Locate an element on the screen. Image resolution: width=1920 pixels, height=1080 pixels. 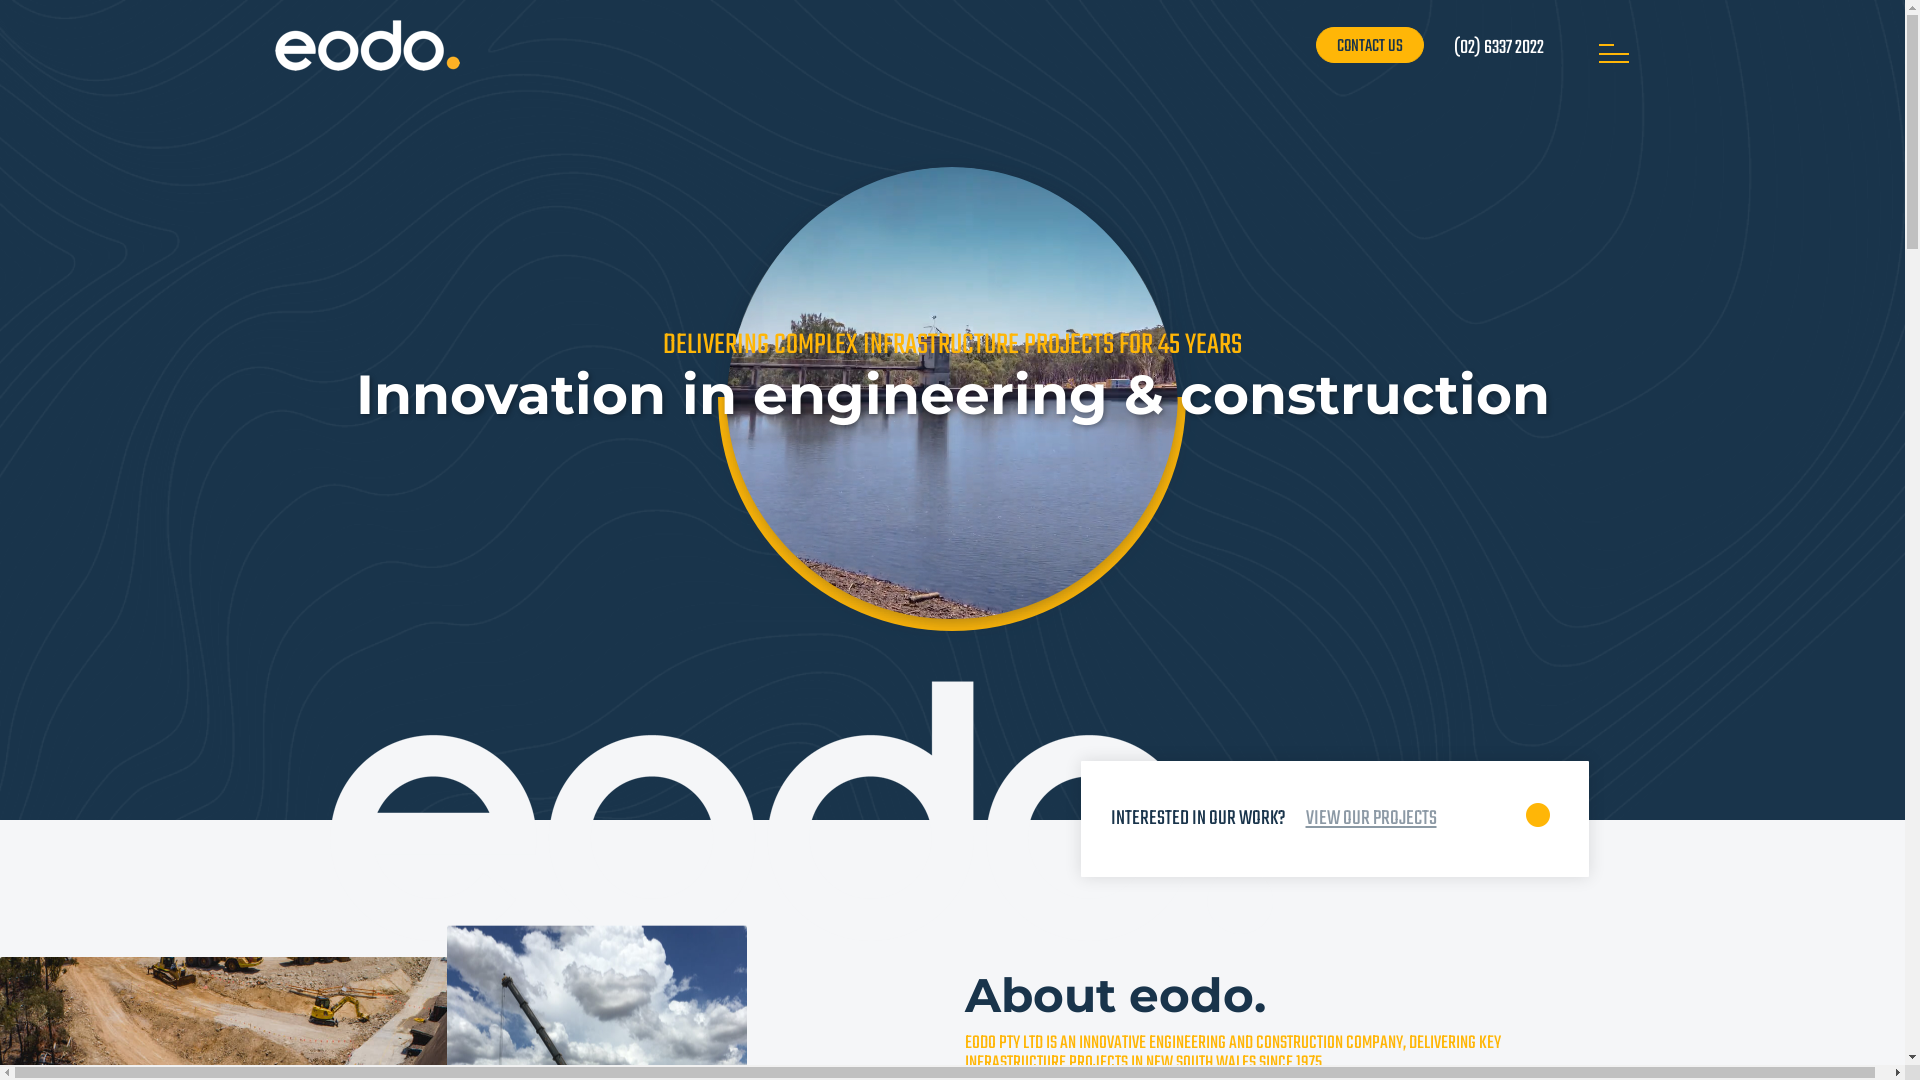
VIEW OUR PROJECTS is located at coordinates (1372, 818).